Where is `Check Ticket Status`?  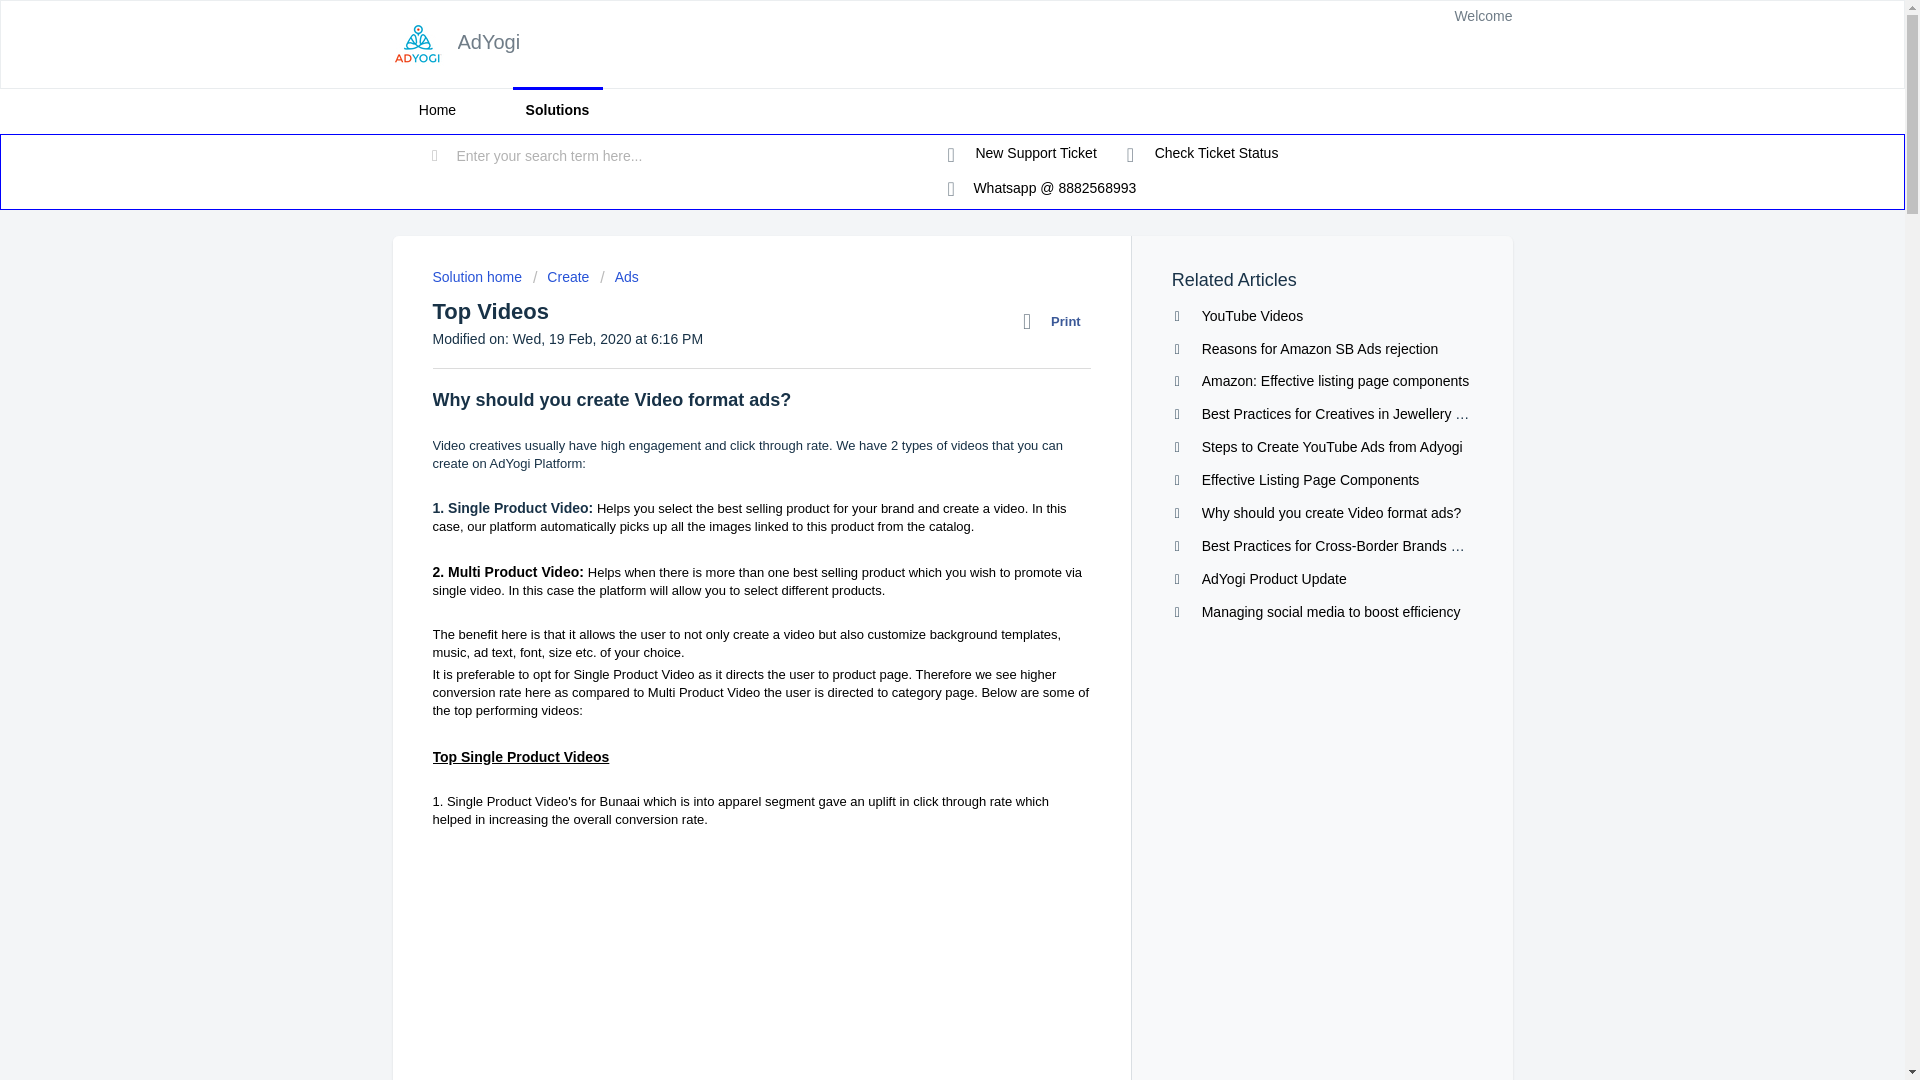 Check Ticket Status is located at coordinates (1202, 154).